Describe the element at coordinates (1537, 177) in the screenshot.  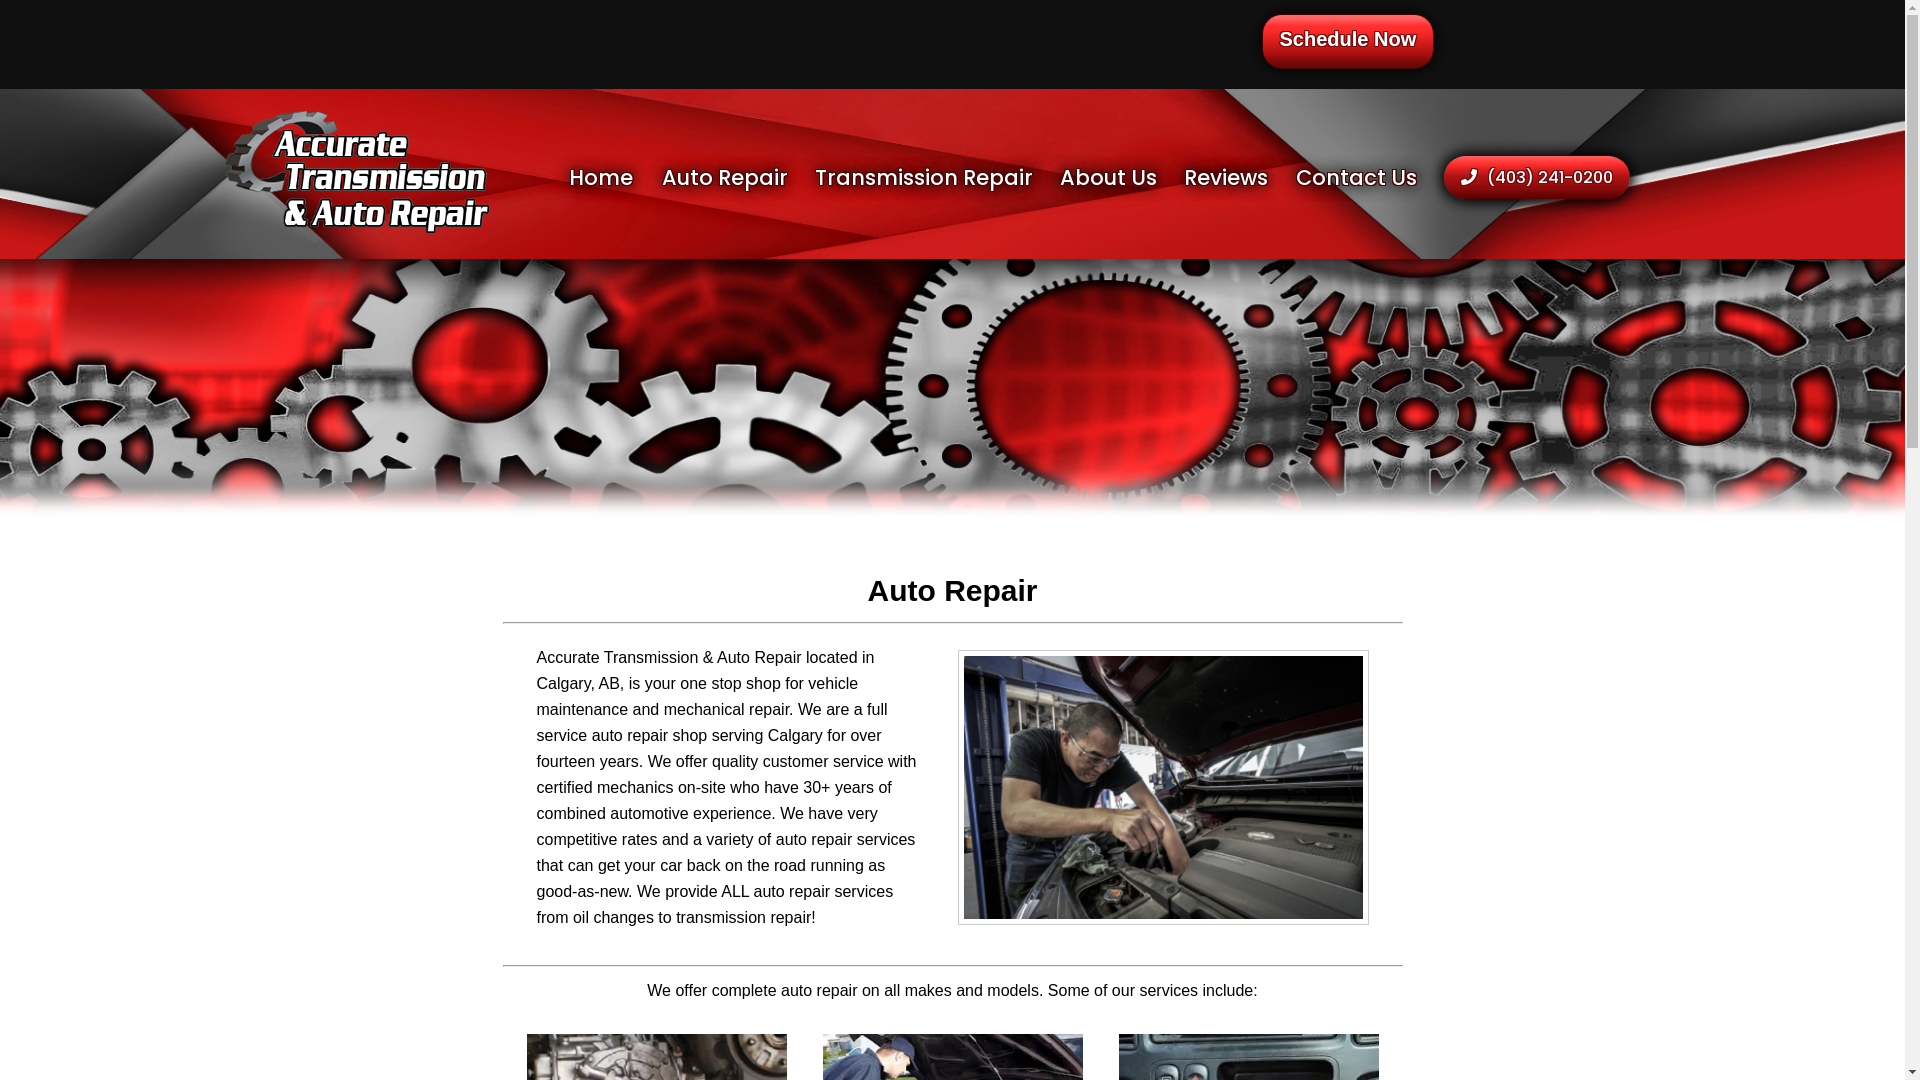
I see `(403) 241-0200` at that location.